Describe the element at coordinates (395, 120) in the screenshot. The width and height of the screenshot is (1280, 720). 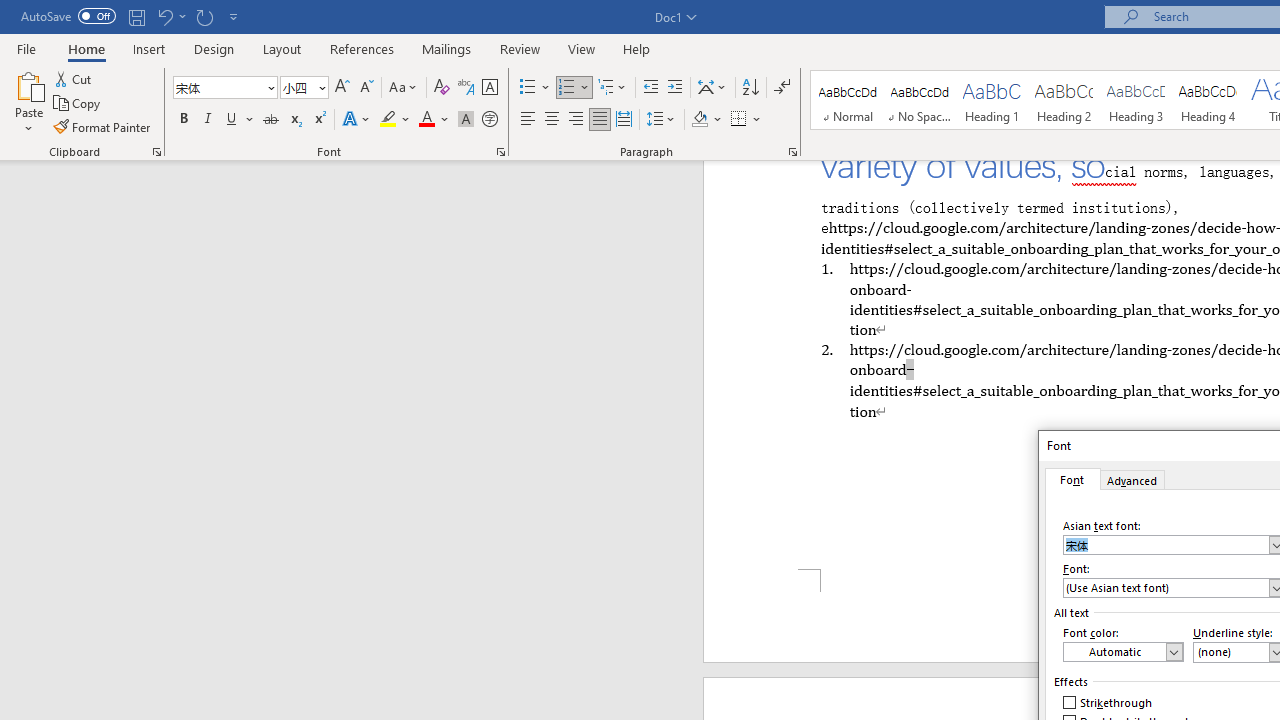
I see `Text Highlight Color` at that location.